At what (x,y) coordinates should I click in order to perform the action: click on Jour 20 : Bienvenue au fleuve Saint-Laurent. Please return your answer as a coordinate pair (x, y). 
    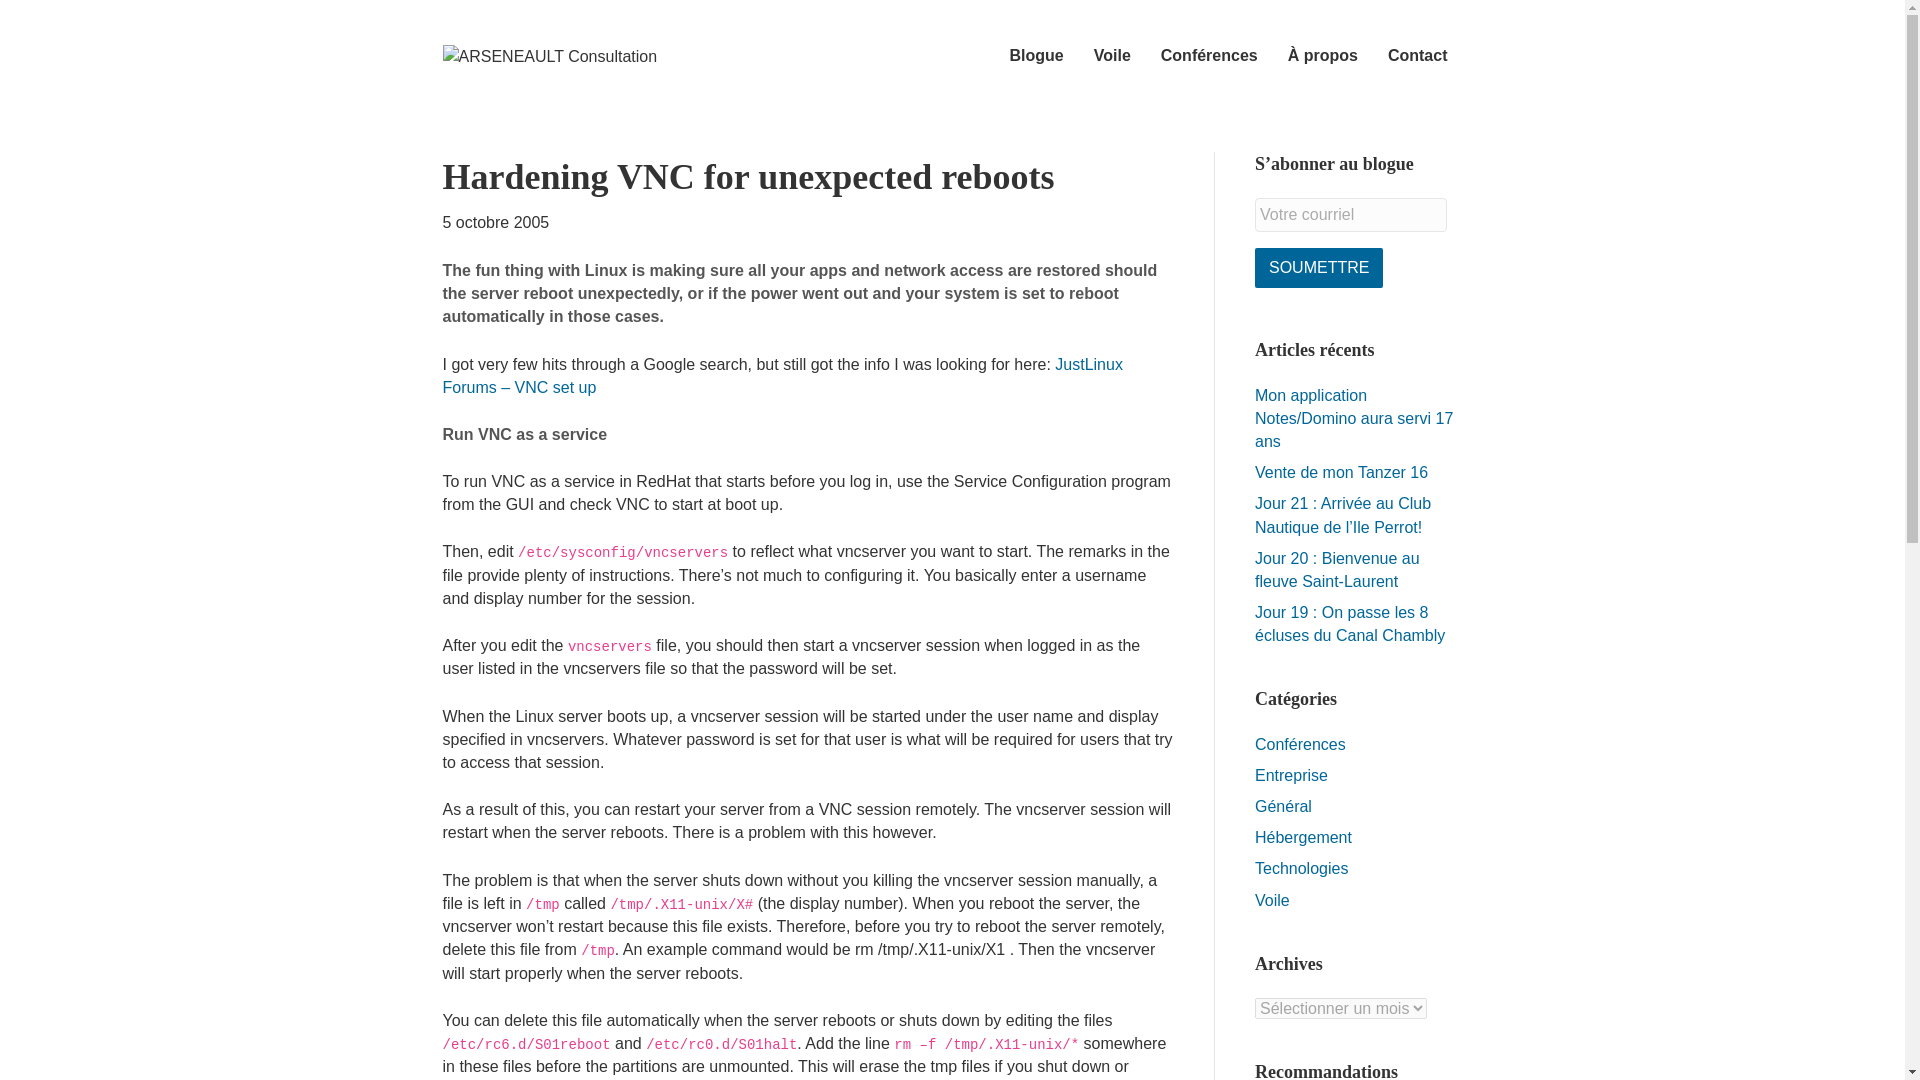
    Looking at the image, I should click on (1338, 569).